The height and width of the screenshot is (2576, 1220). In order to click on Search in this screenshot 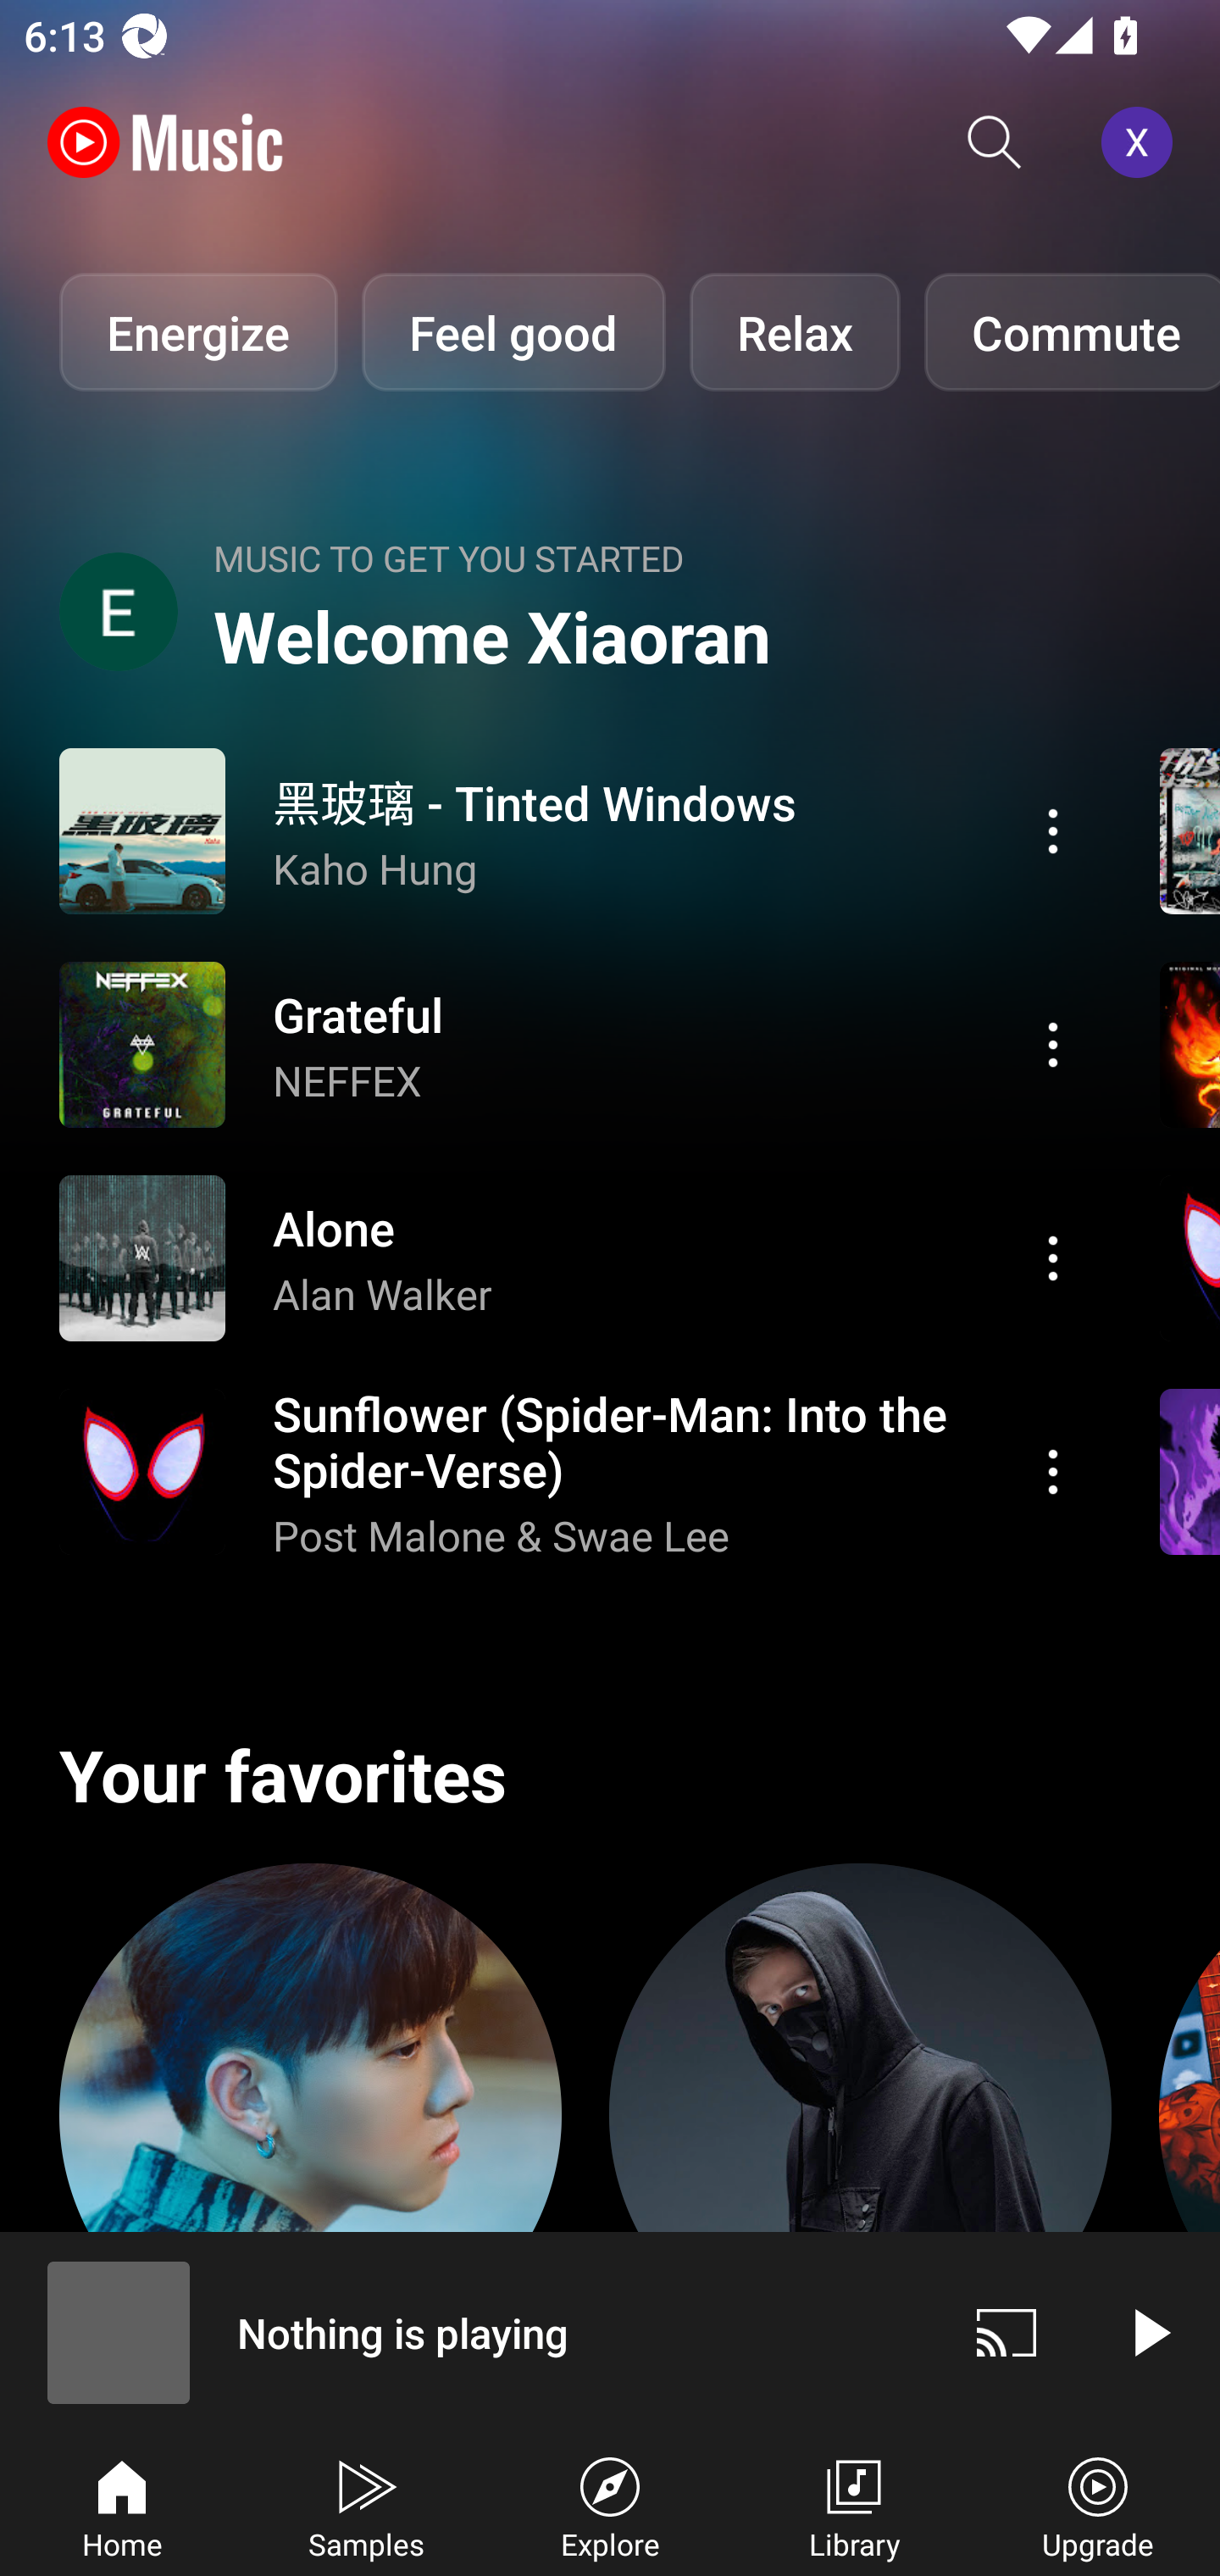, I will do `click(995, 142)`.